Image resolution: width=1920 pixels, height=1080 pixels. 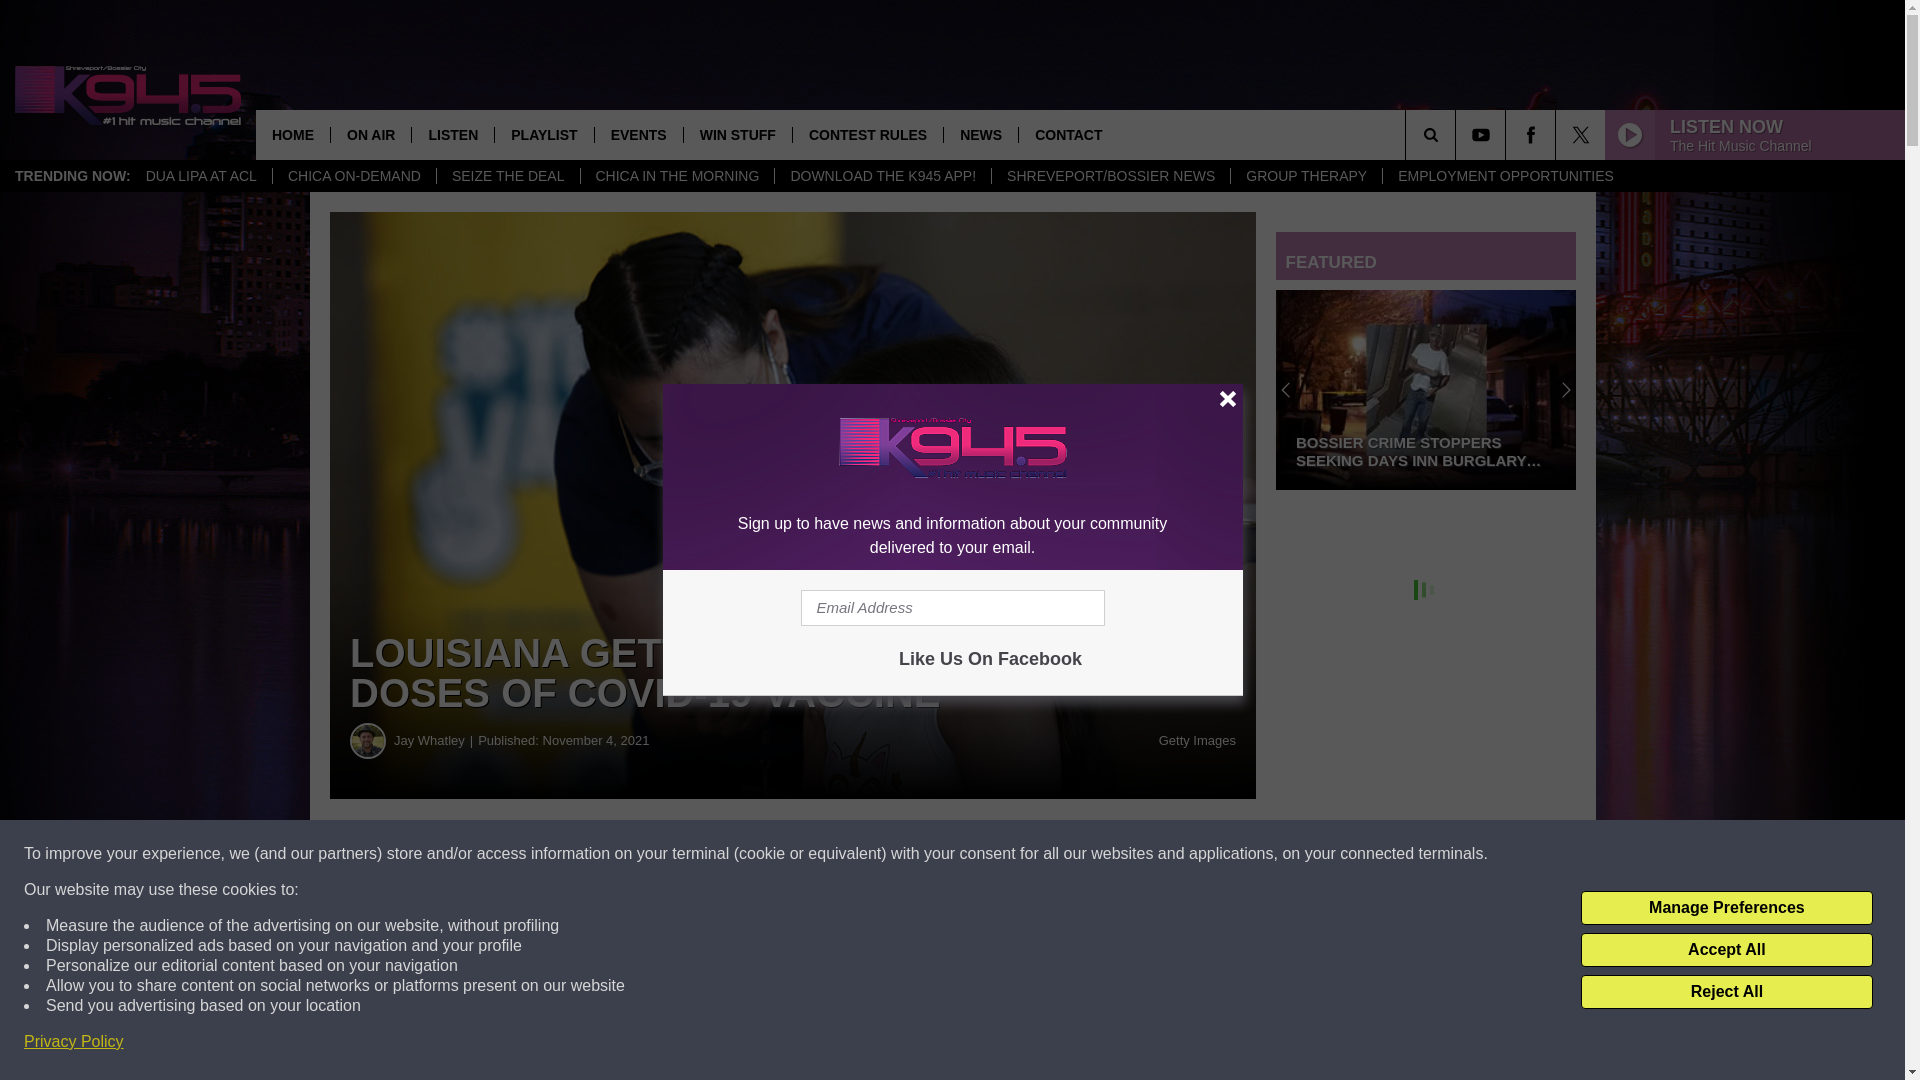 What do you see at coordinates (292, 134) in the screenshot?
I see `HOME` at bounding box center [292, 134].